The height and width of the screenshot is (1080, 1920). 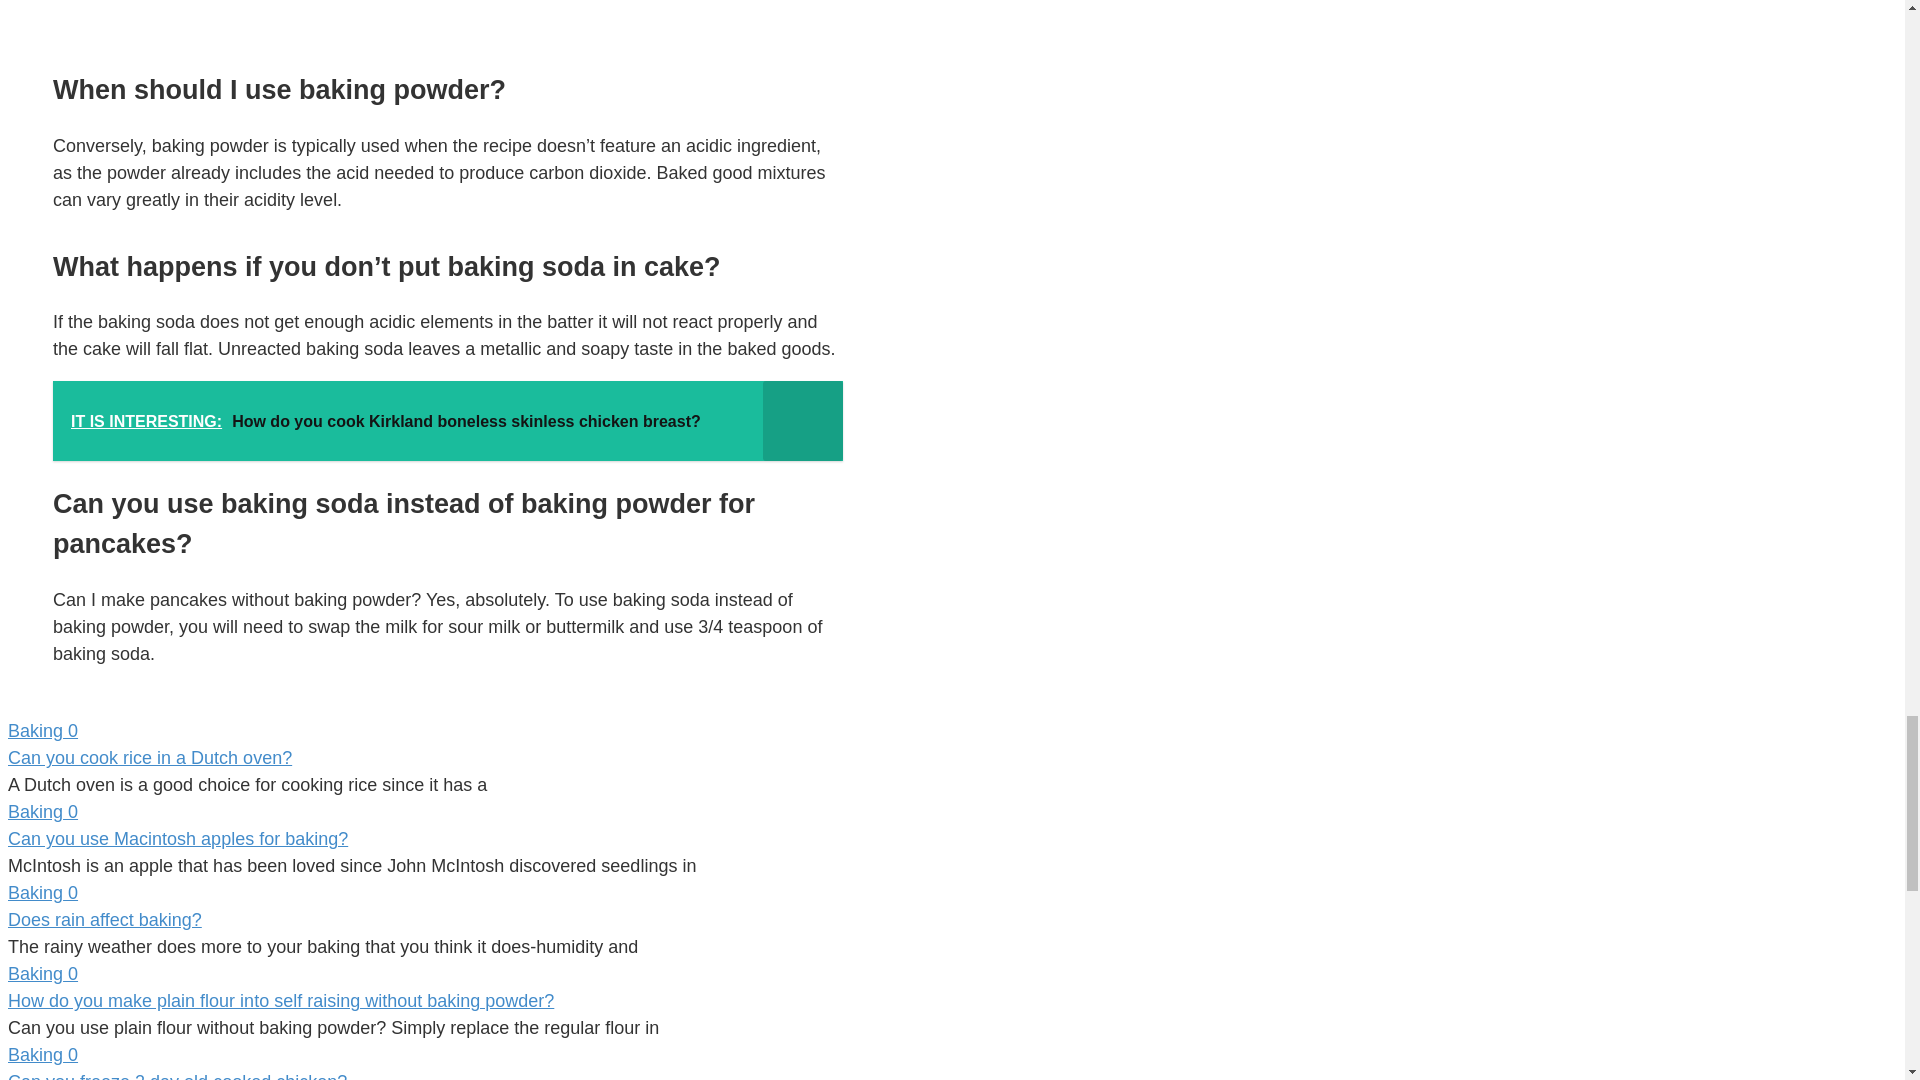 I want to click on Comments, so click(x=70, y=1054).